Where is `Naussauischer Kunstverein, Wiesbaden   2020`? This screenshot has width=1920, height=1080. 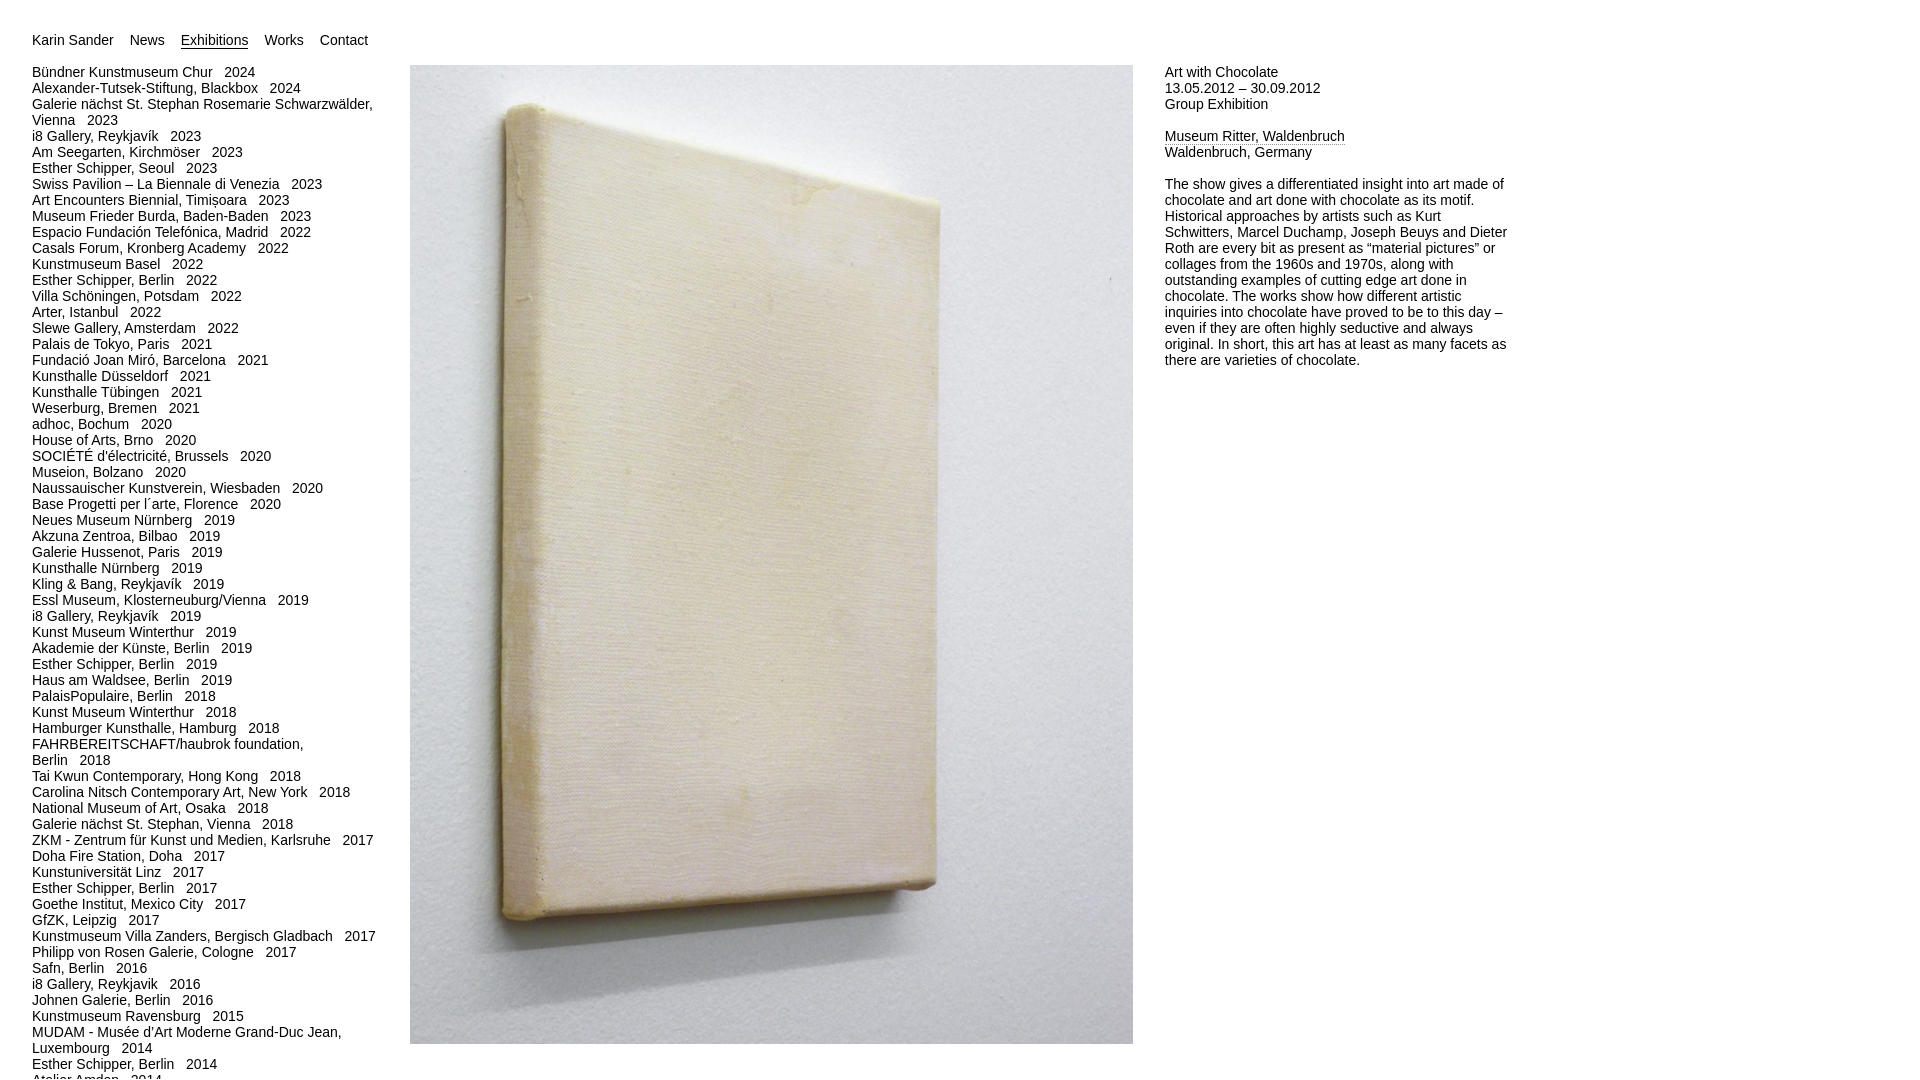 Naussauischer Kunstverein, Wiesbaden   2020 is located at coordinates (205, 487).